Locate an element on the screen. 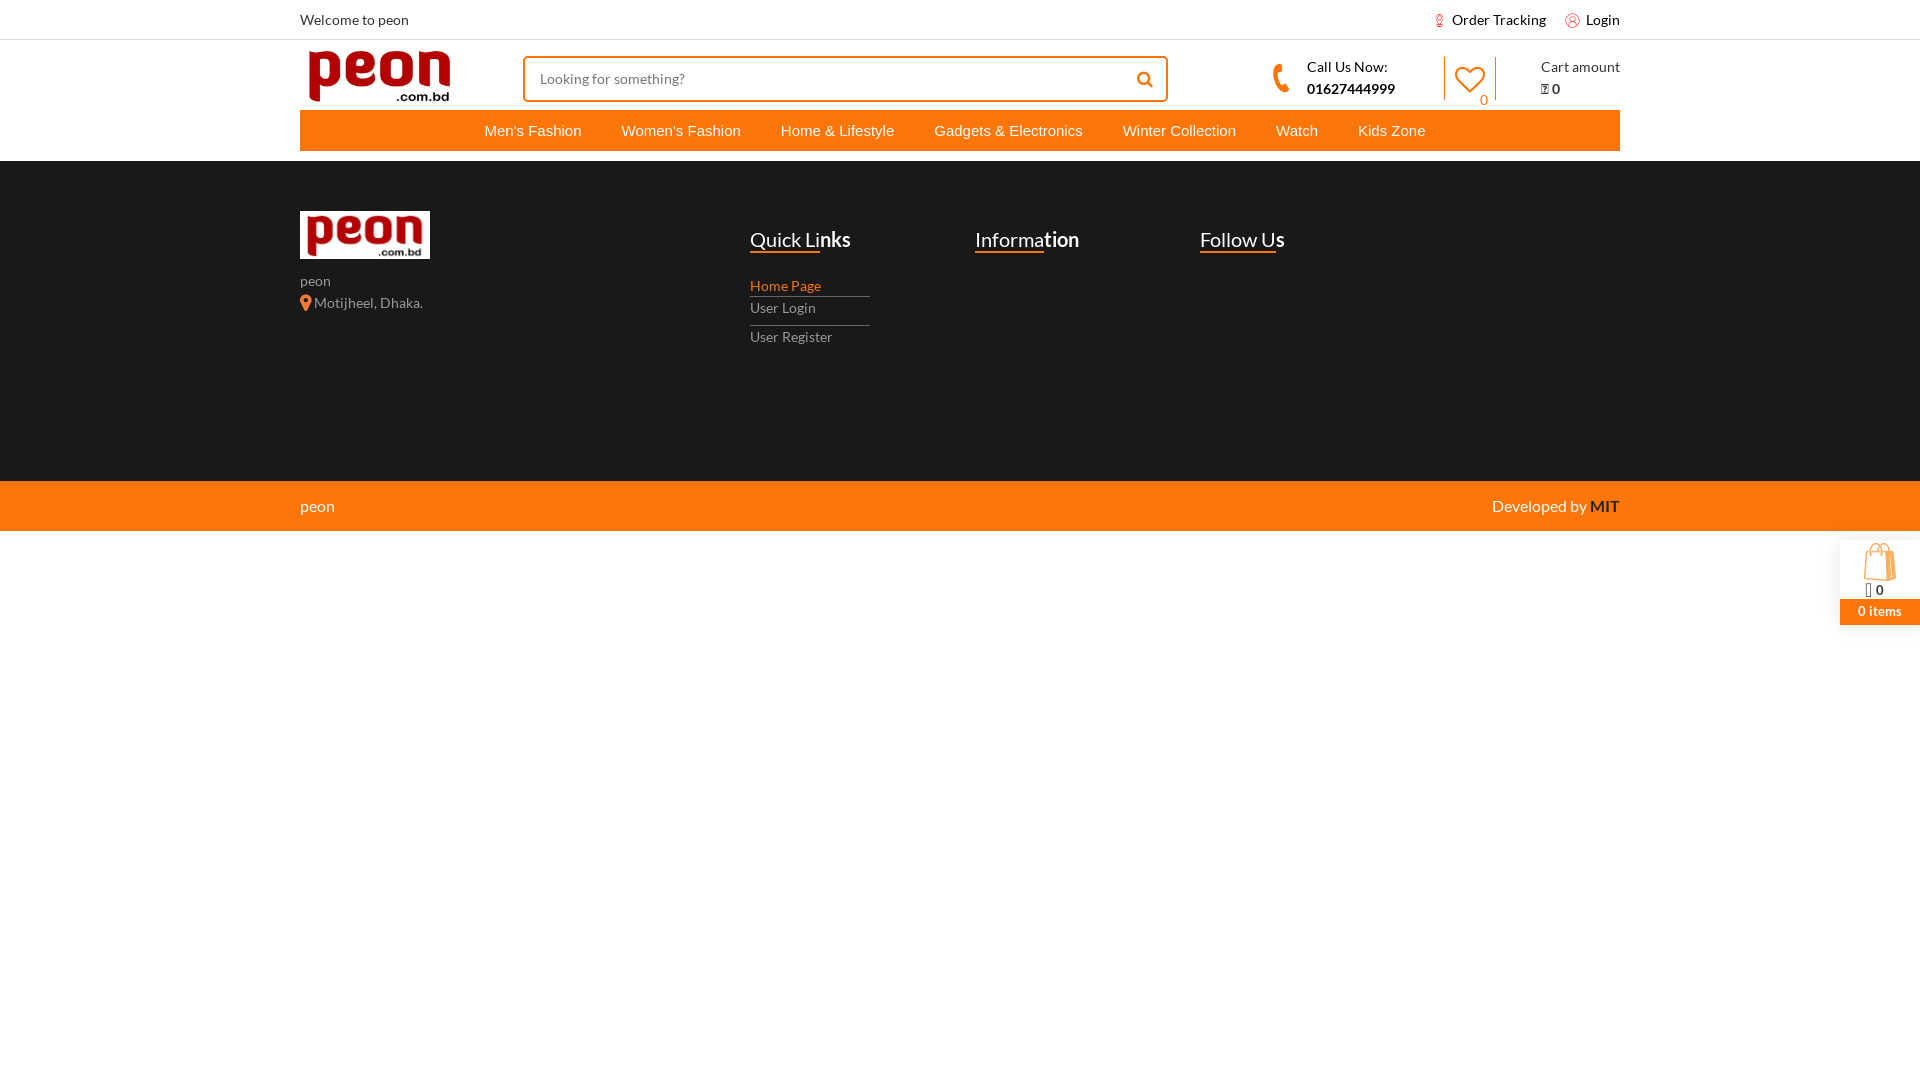 Image resolution: width=1920 pixels, height=1080 pixels. Gadgets & Electronics is located at coordinates (1008, 130).